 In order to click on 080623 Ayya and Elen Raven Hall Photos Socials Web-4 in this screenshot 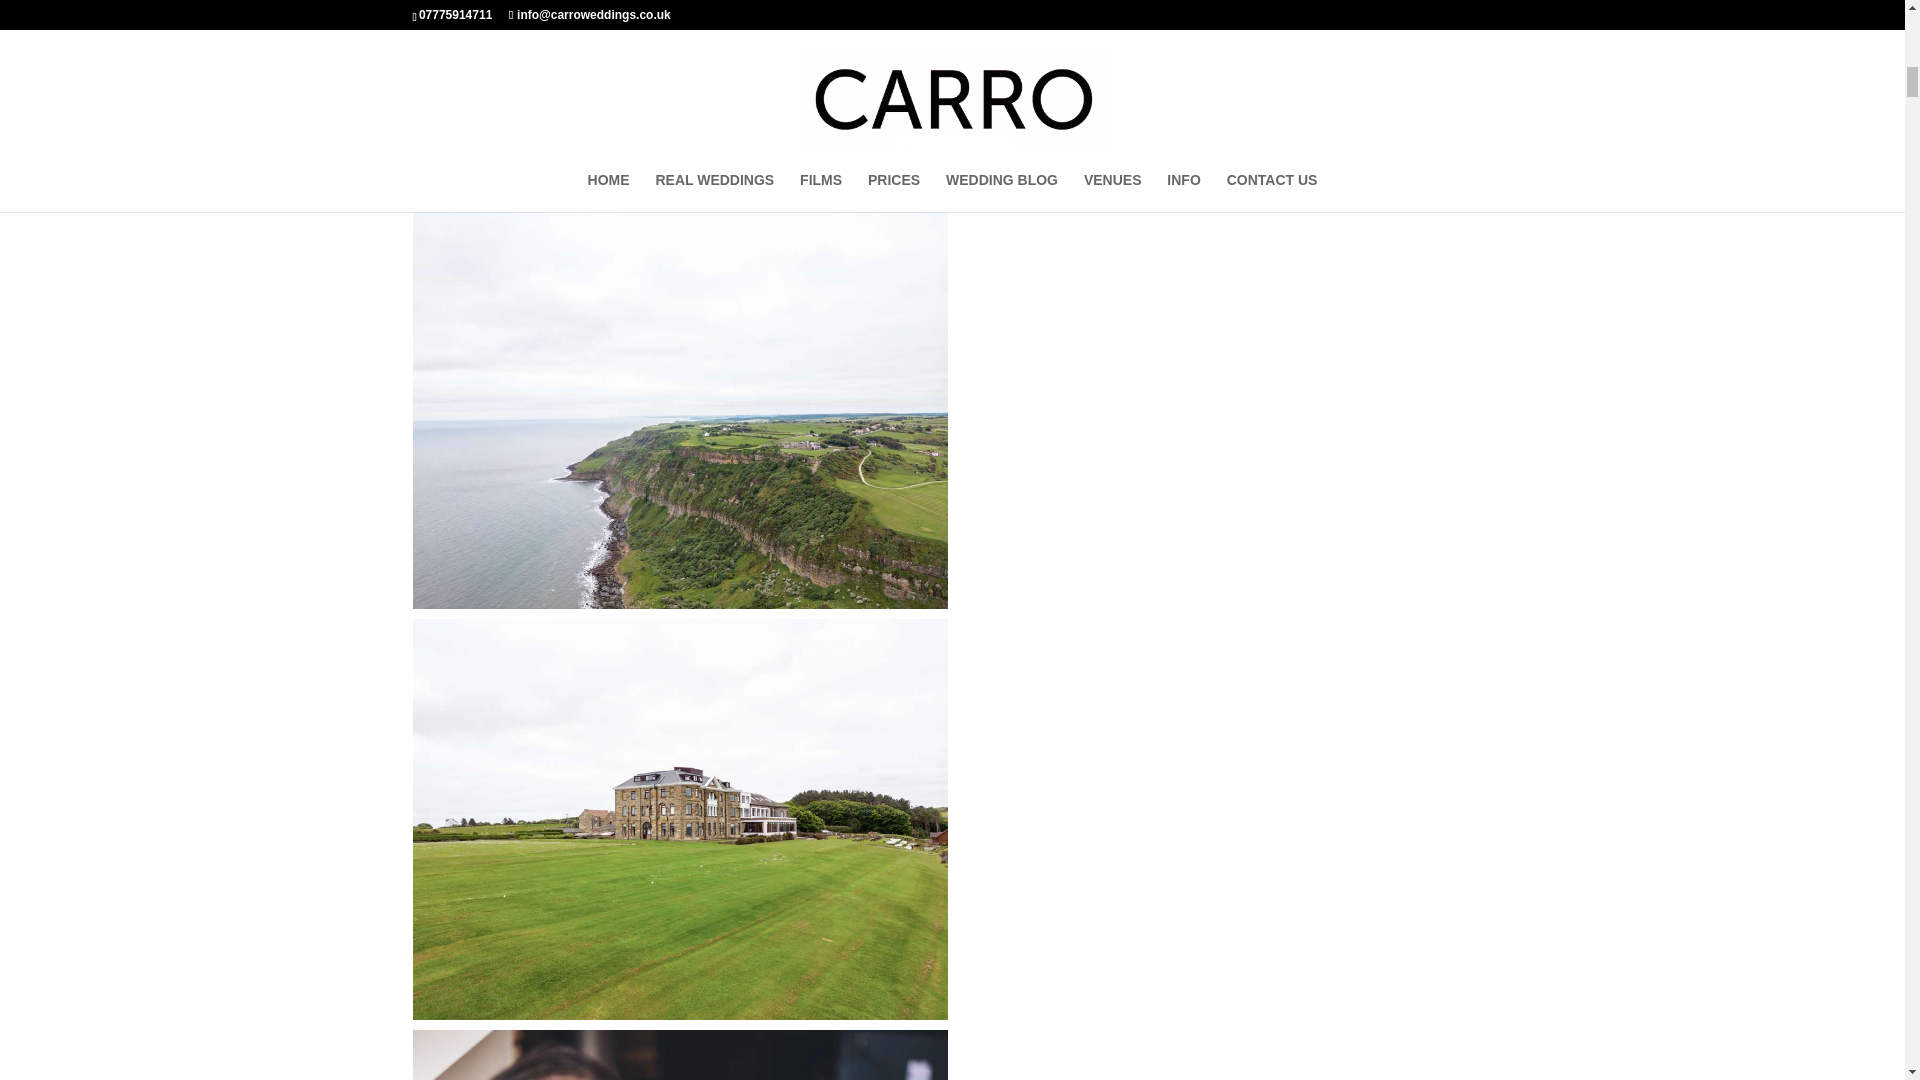, I will do `click(679, 98)`.